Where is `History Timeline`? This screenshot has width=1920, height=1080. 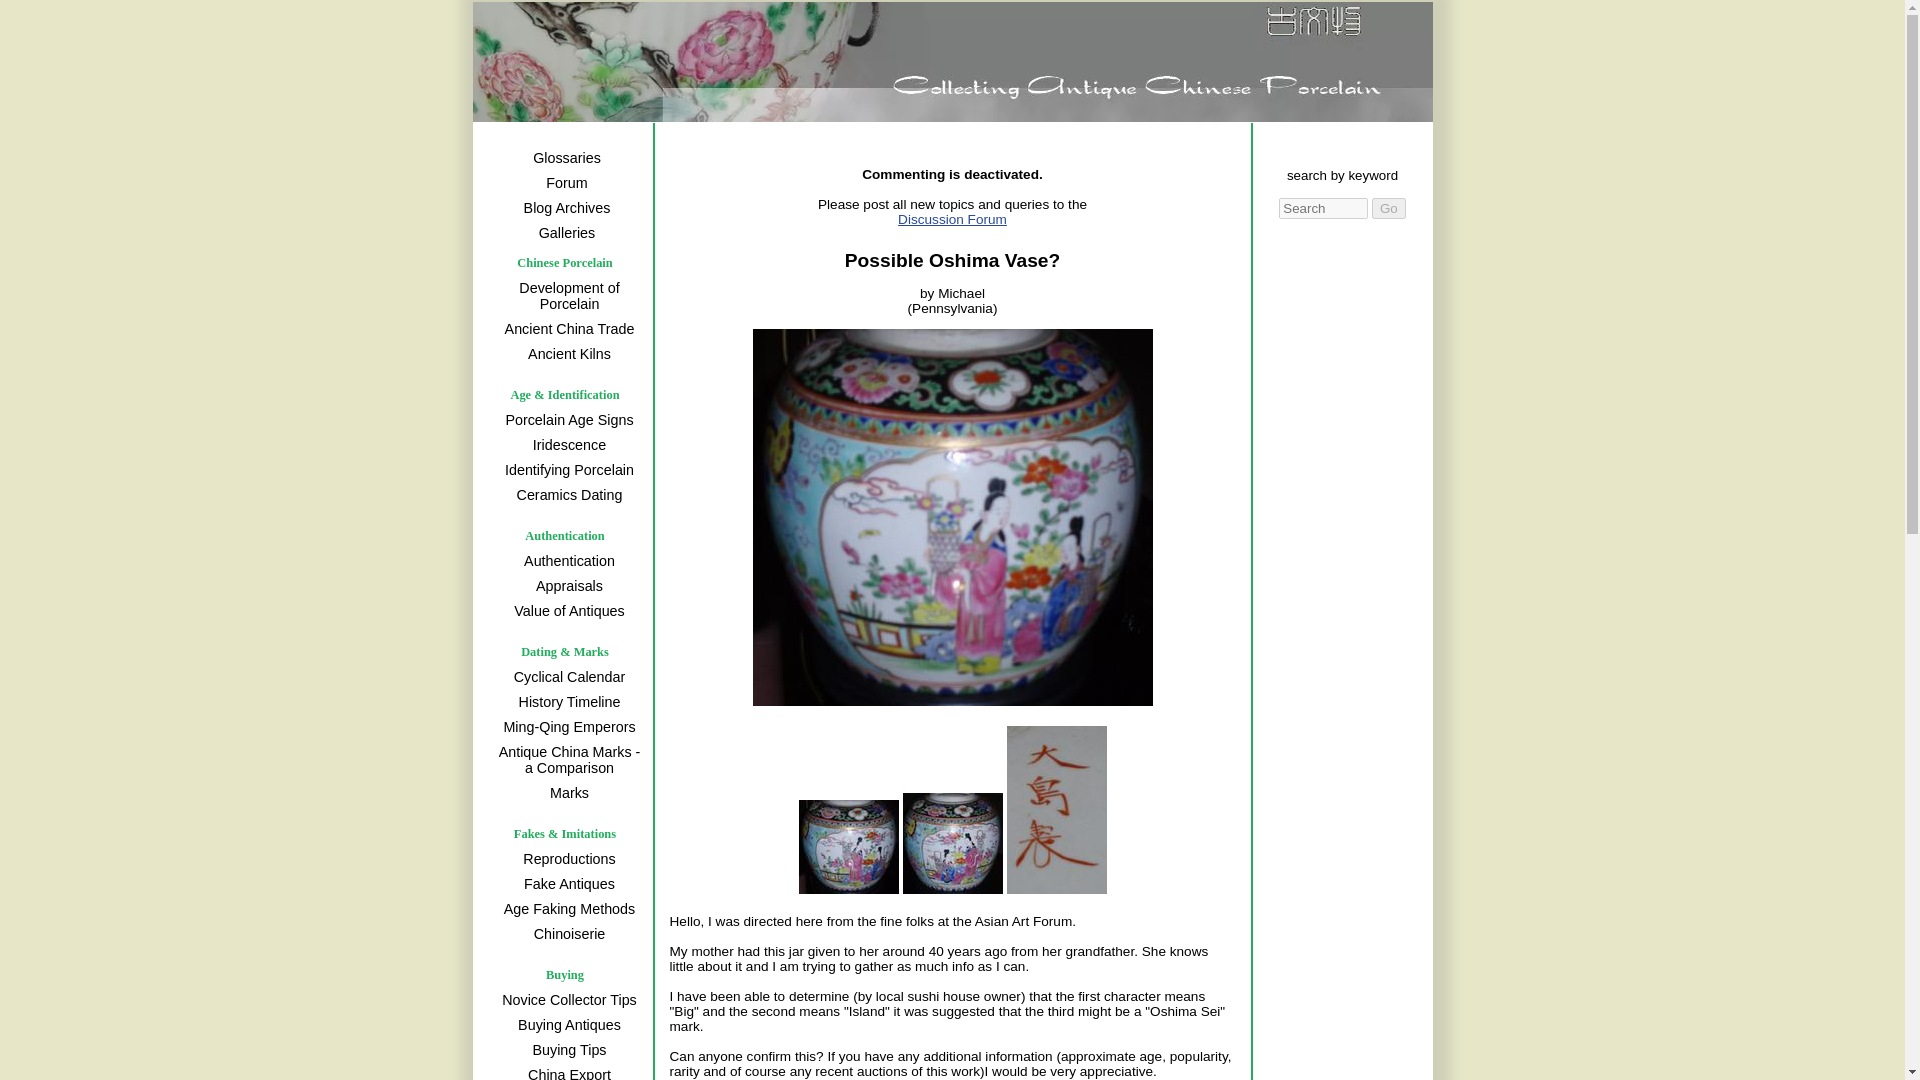 History Timeline is located at coordinates (566, 702).